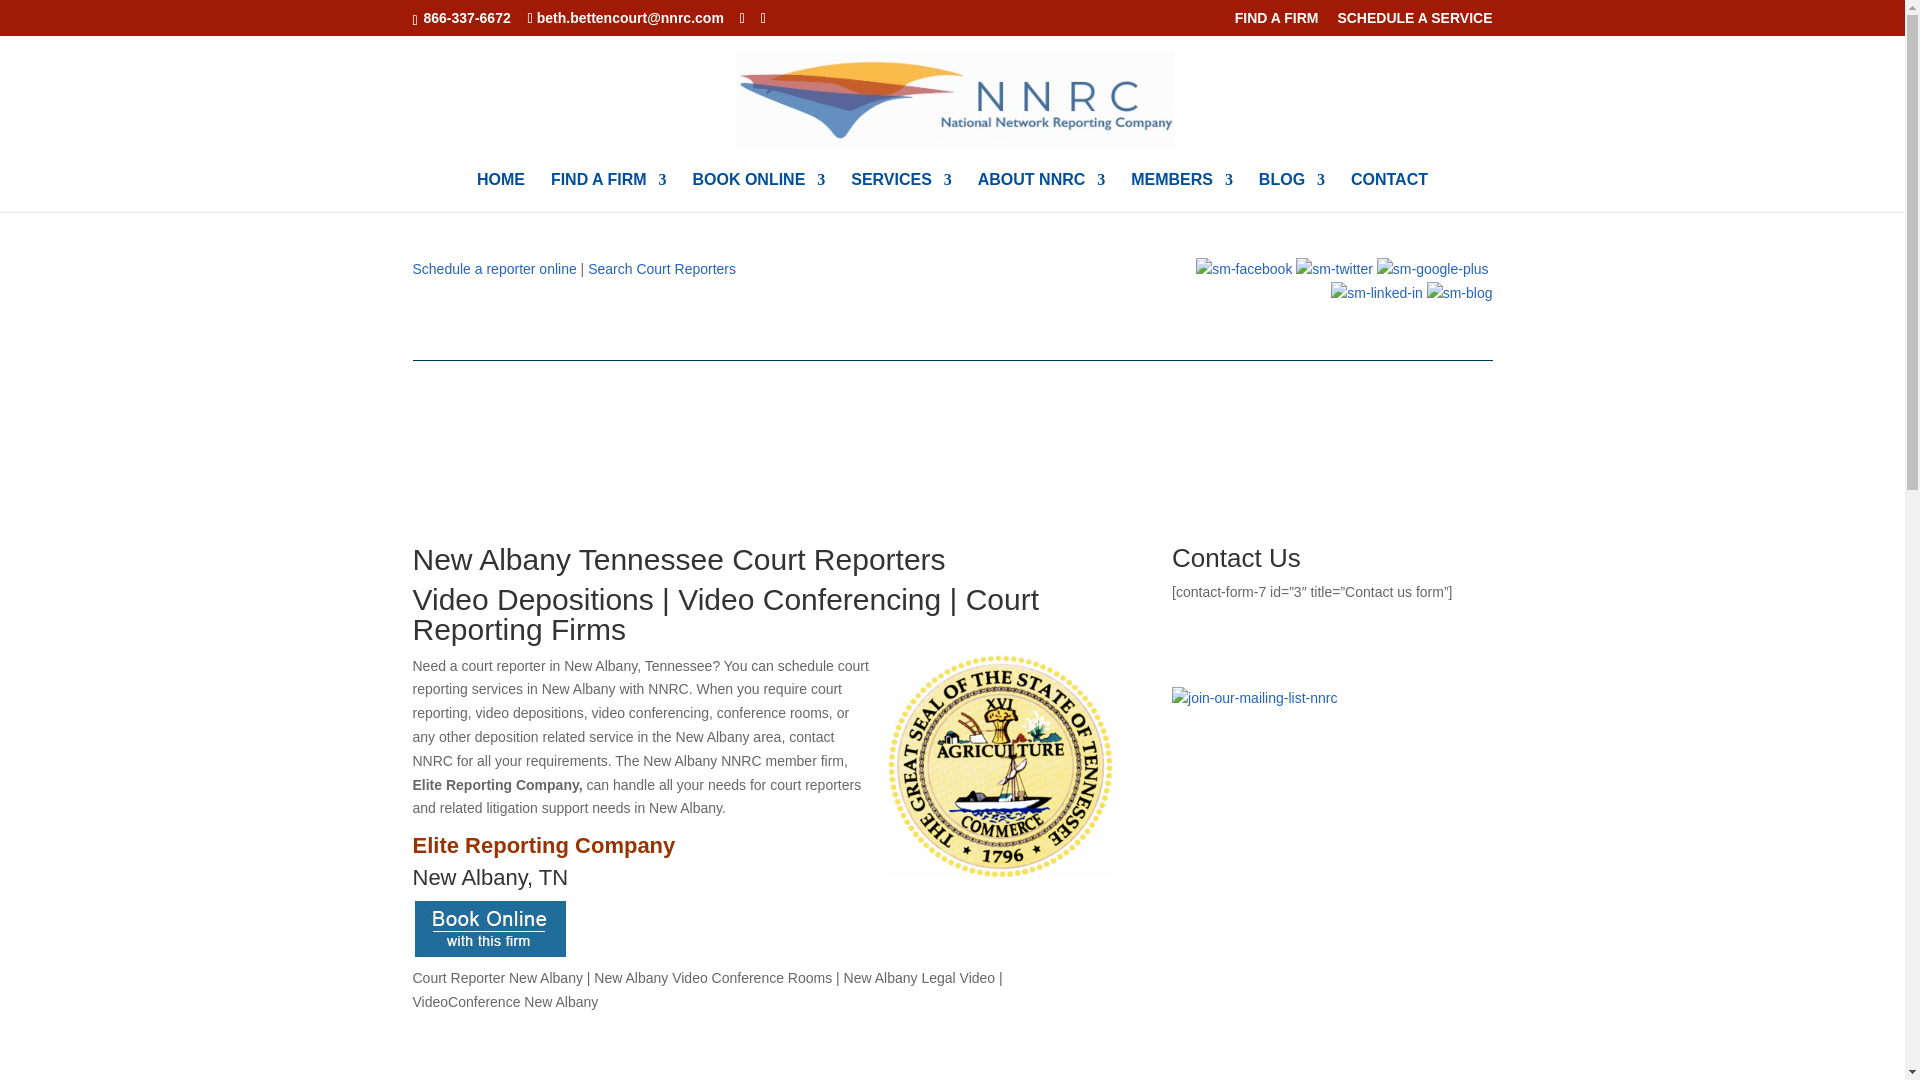 The image size is (1920, 1080). I want to click on FIND A FIRM, so click(1276, 22).